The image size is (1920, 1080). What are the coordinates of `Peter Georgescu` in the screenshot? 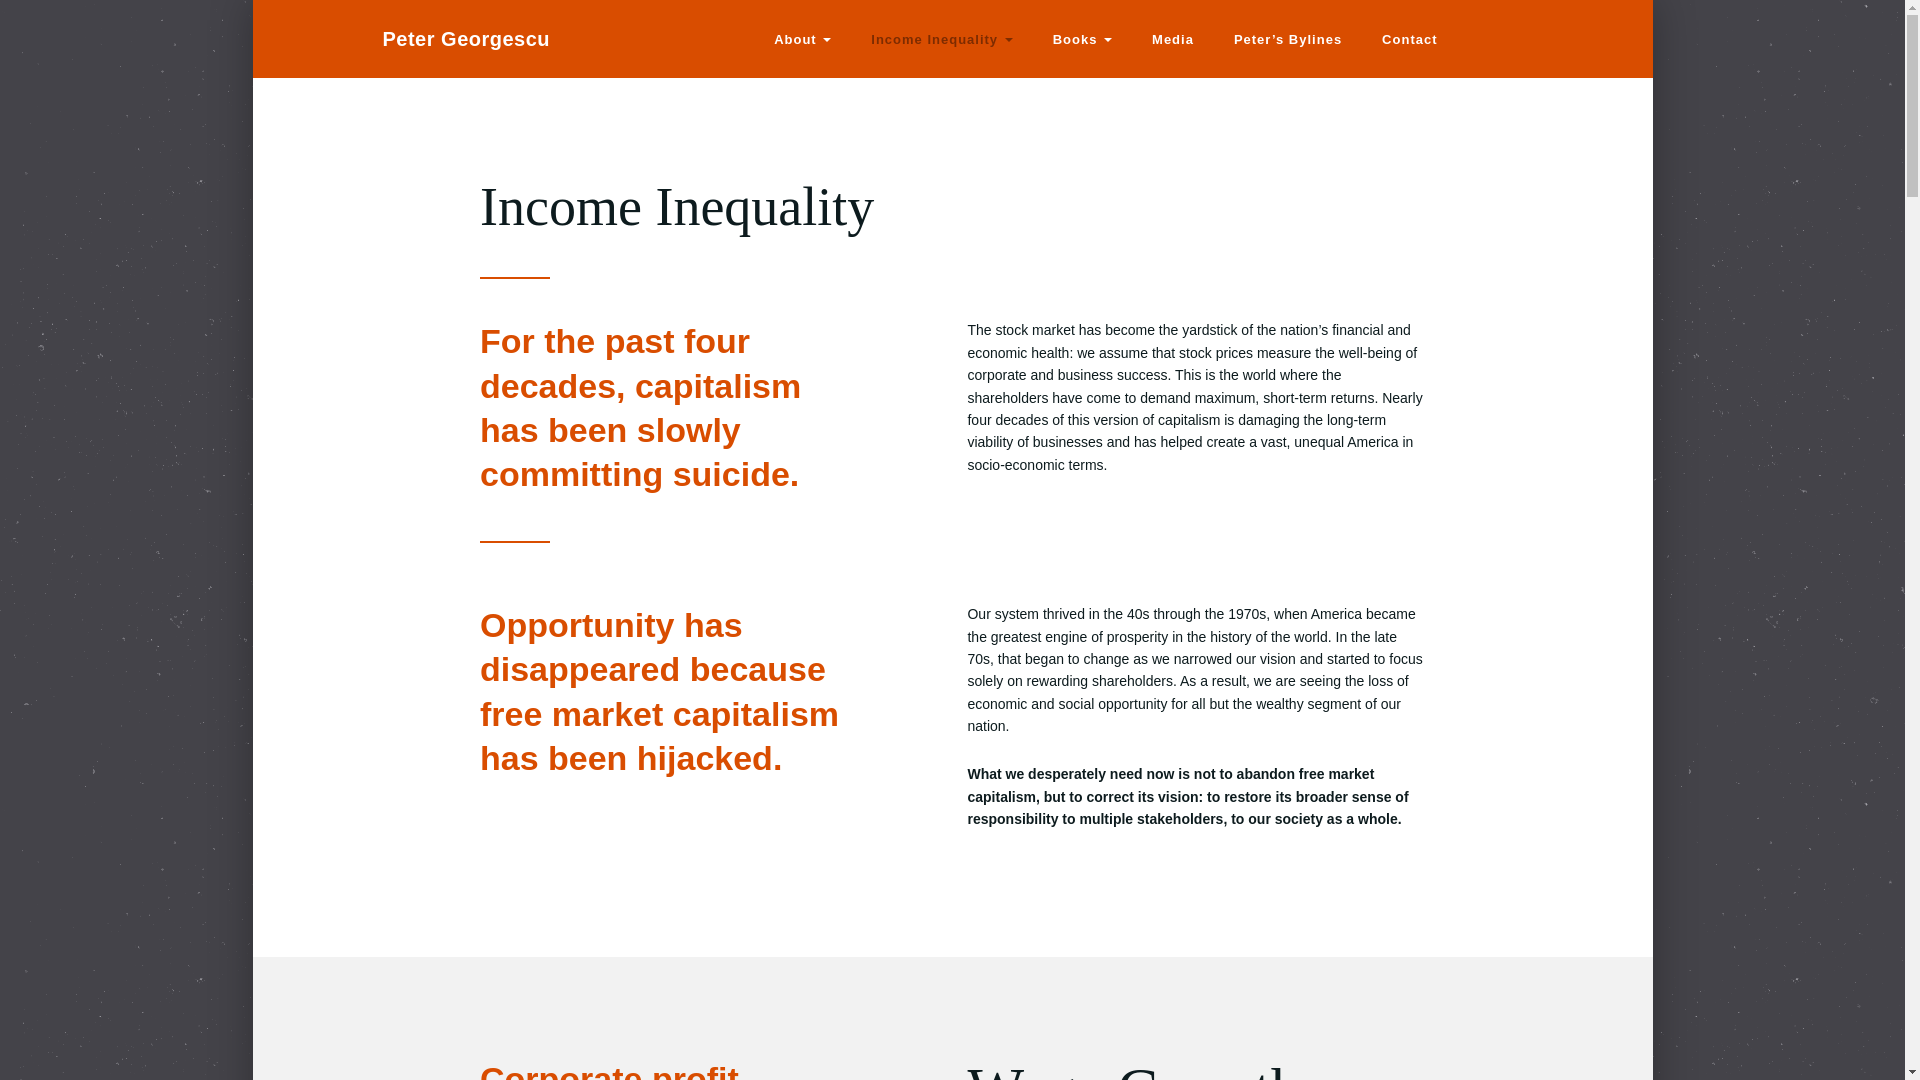 It's located at (472, 38).